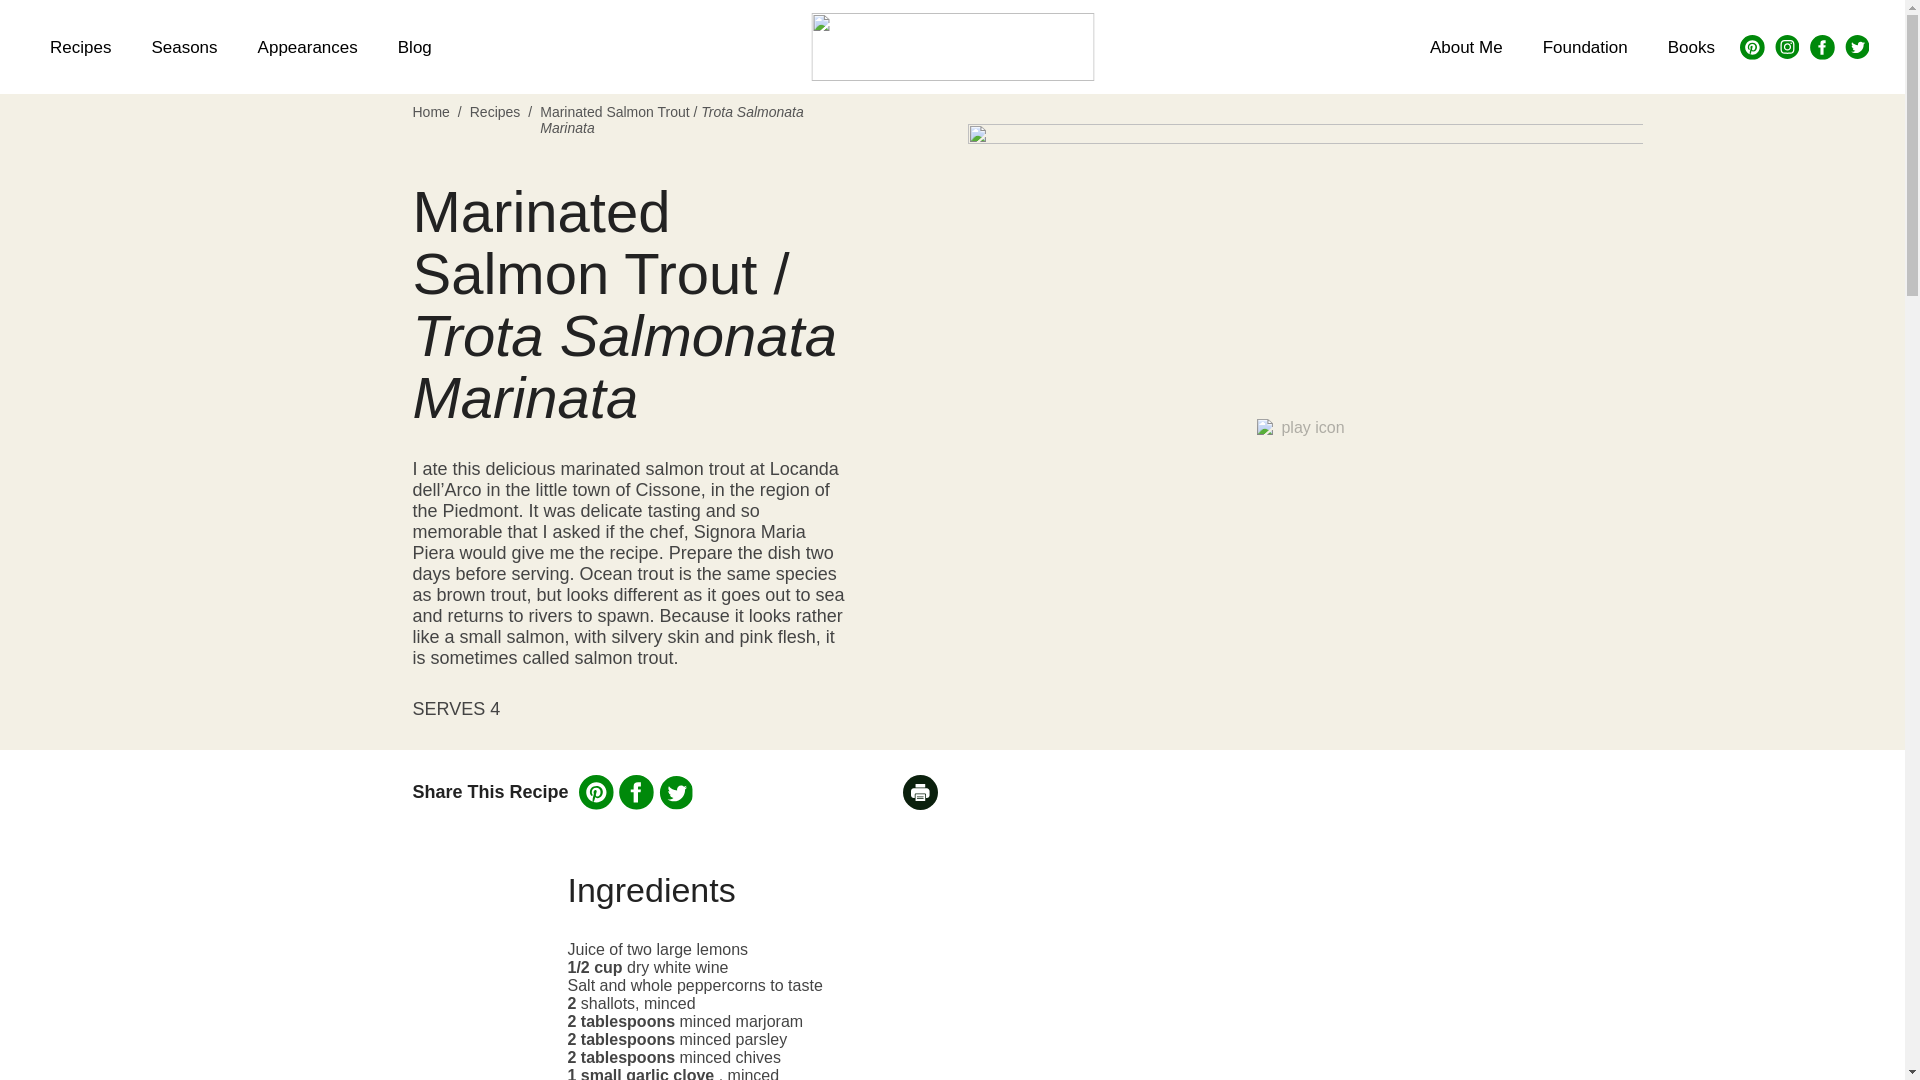 This screenshot has height=1080, width=1920. I want to click on homepage, so click(952, 46).